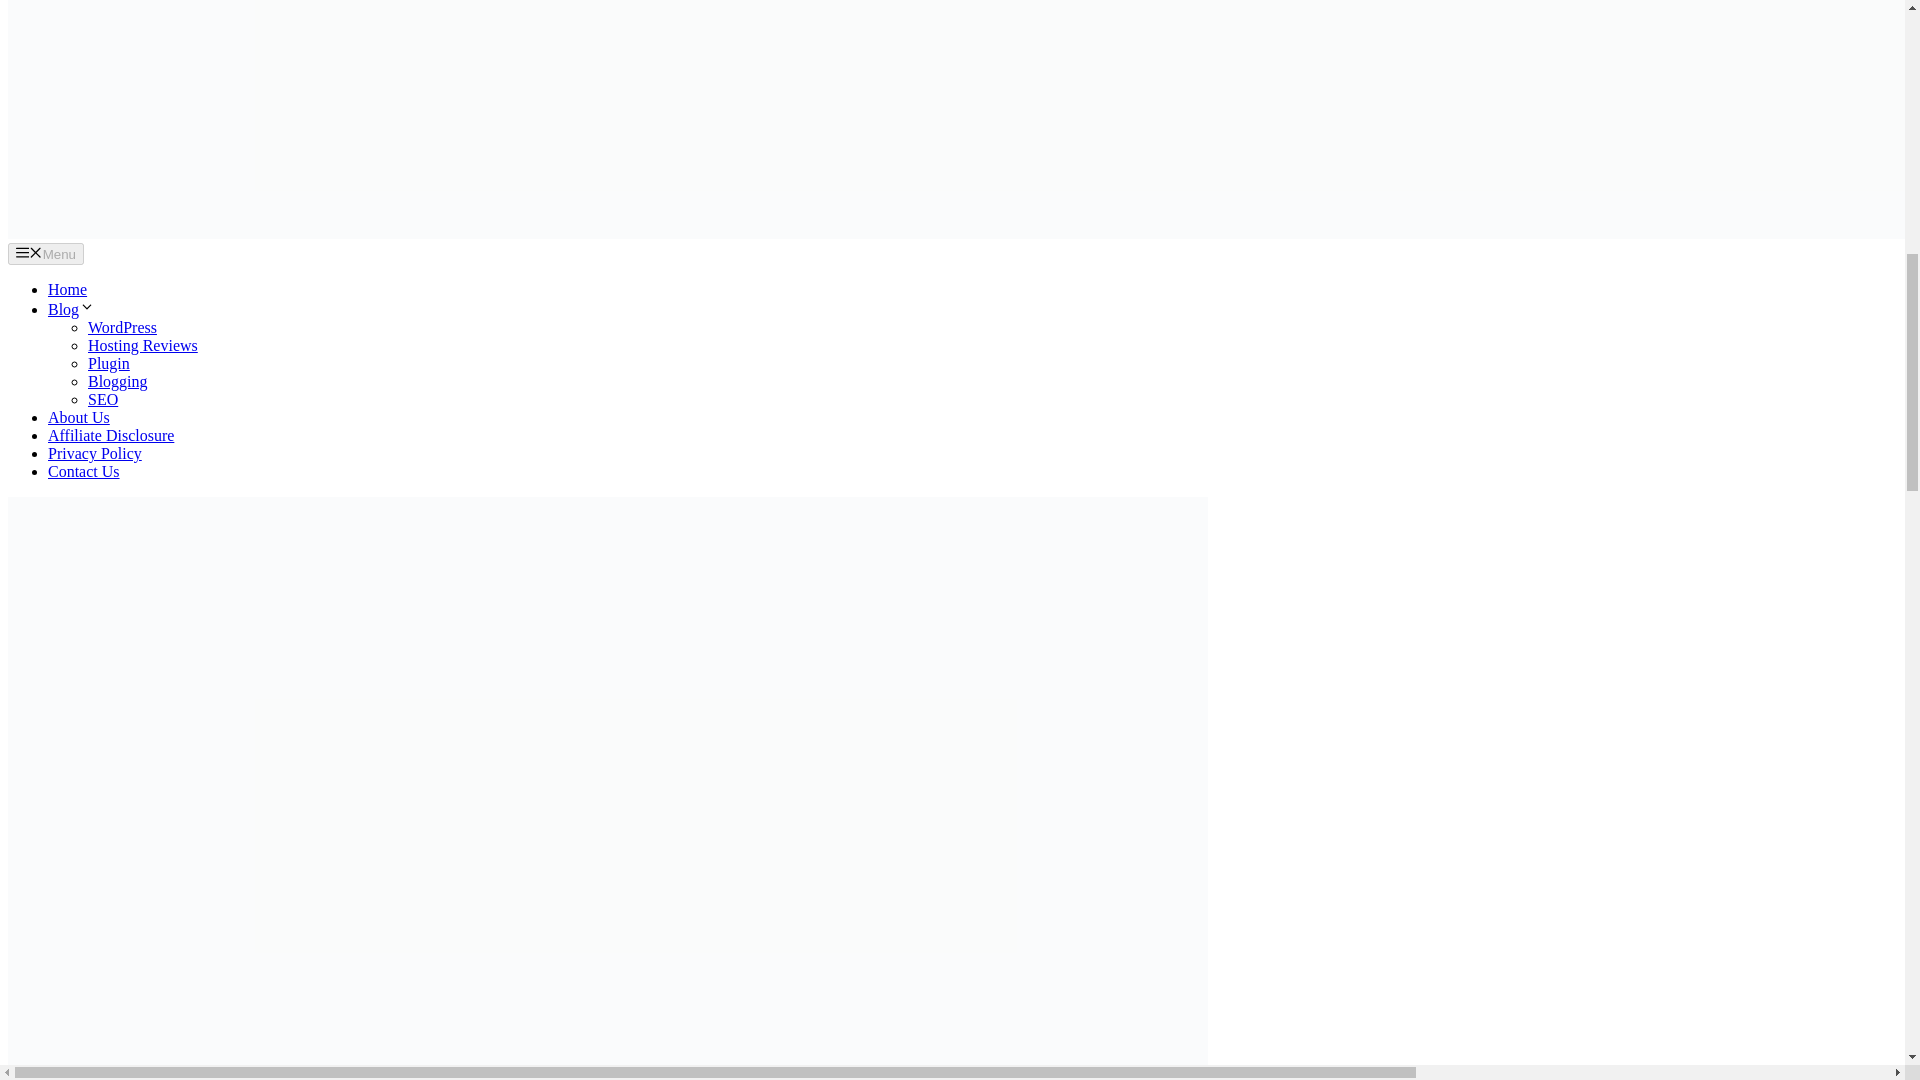 This screenshot has width=1920, height=1080. I want to click on SEO, so click(102, 399).